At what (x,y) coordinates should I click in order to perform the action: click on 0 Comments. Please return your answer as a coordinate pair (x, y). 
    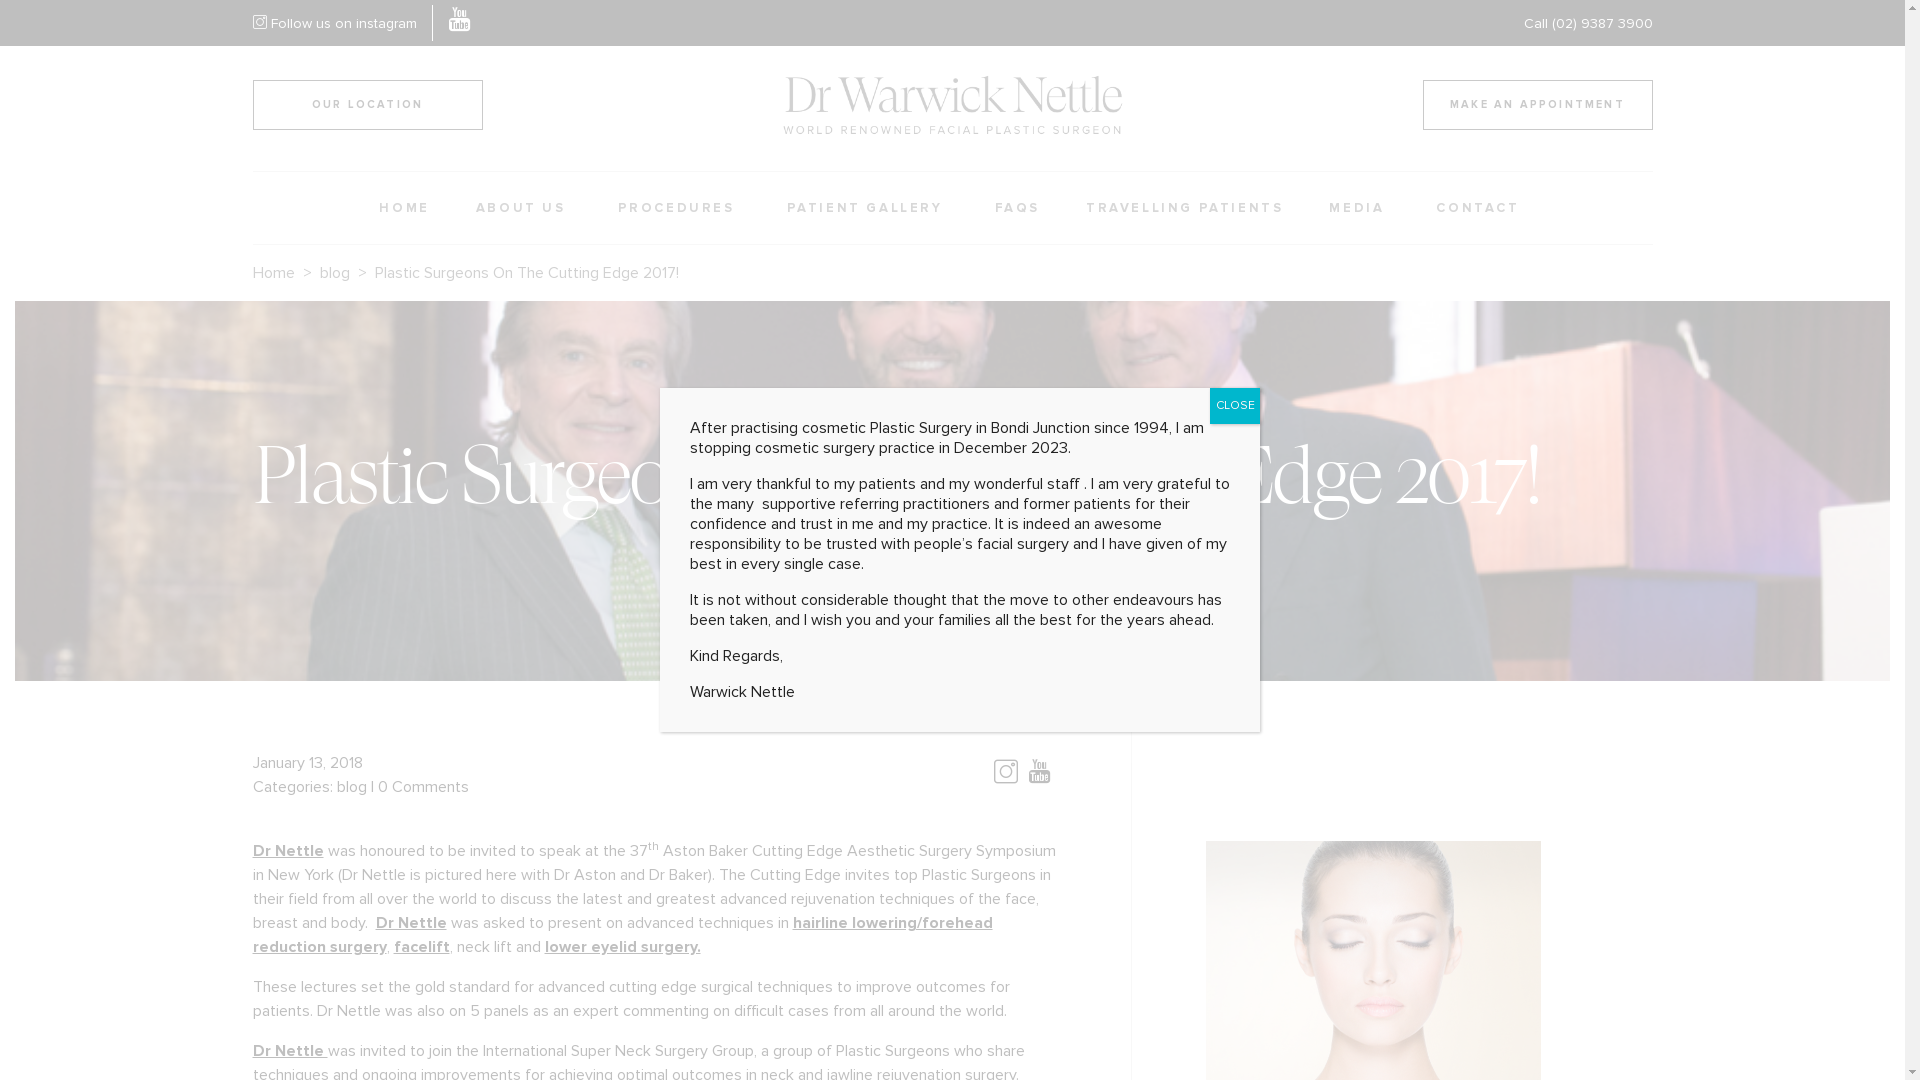
    Looking at the image, I should click on (424, 787).